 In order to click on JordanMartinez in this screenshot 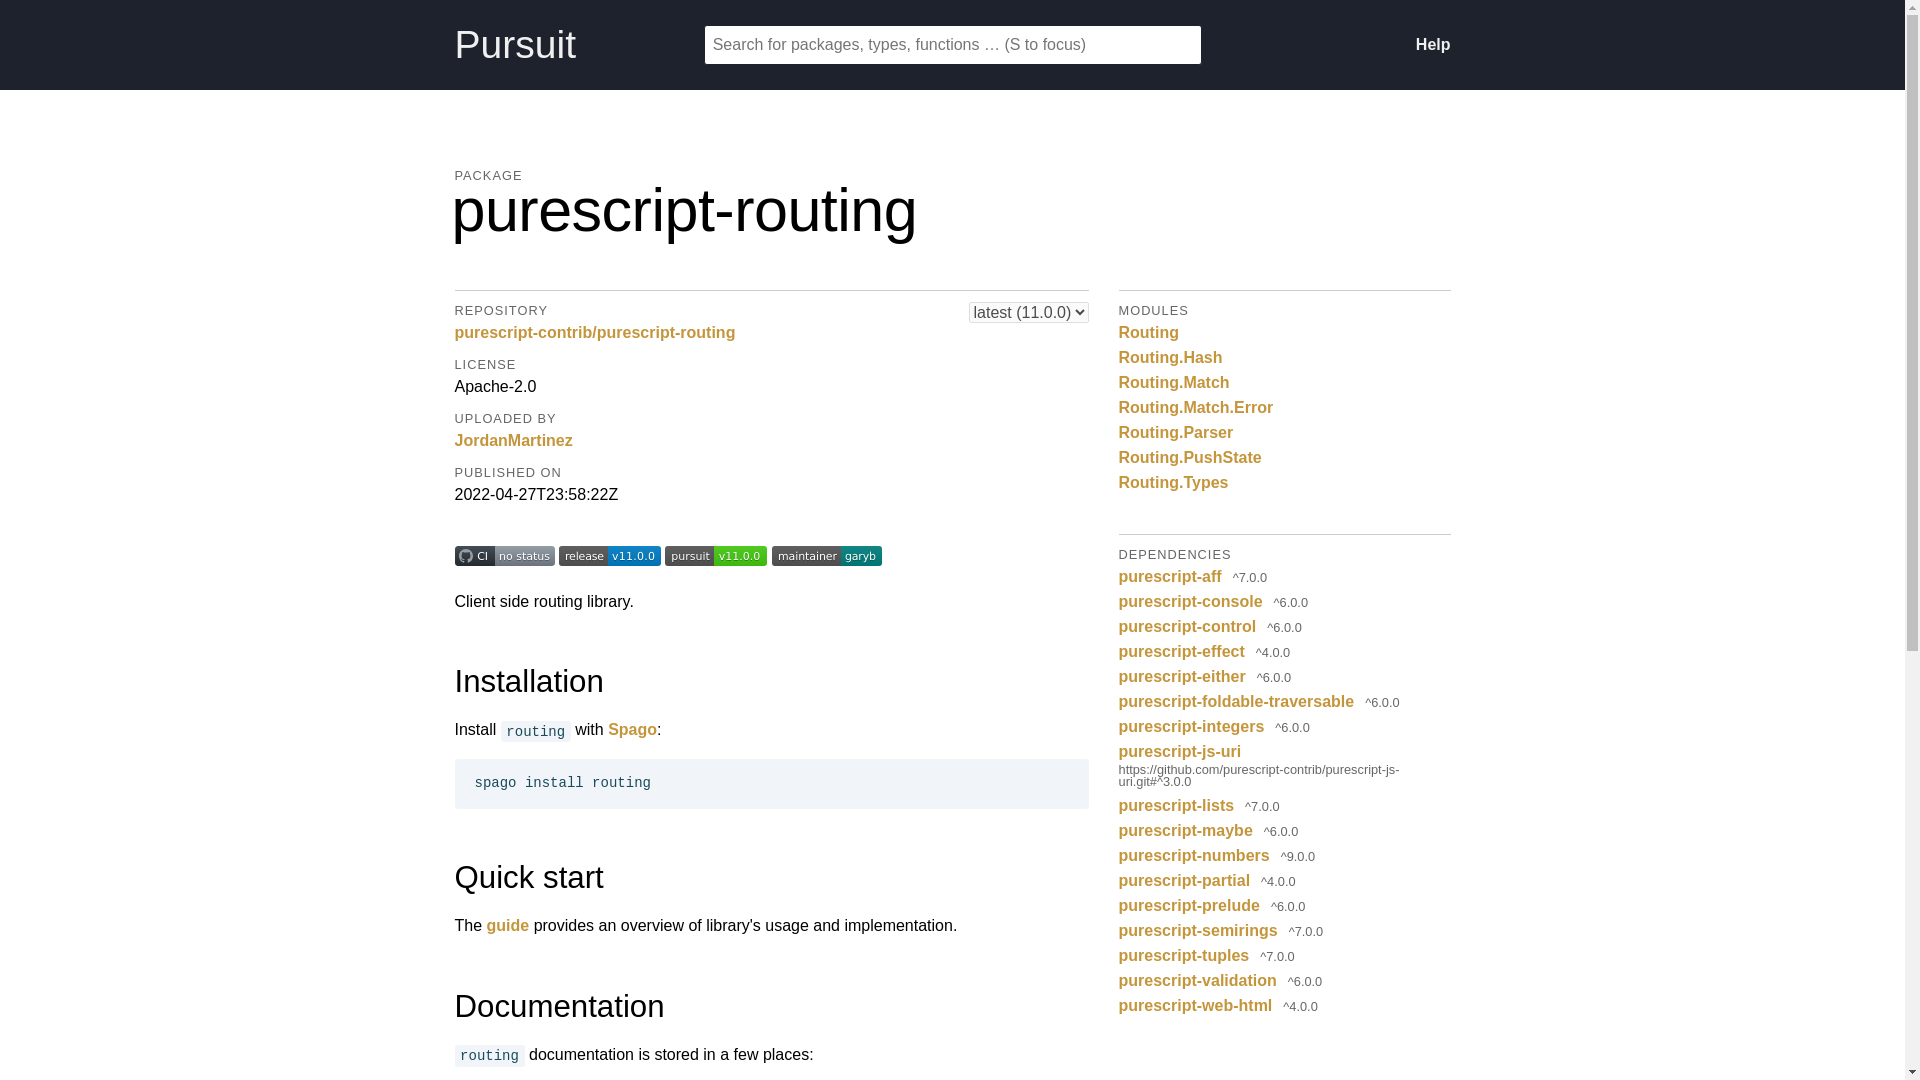, I will do `click(512, 440)`.